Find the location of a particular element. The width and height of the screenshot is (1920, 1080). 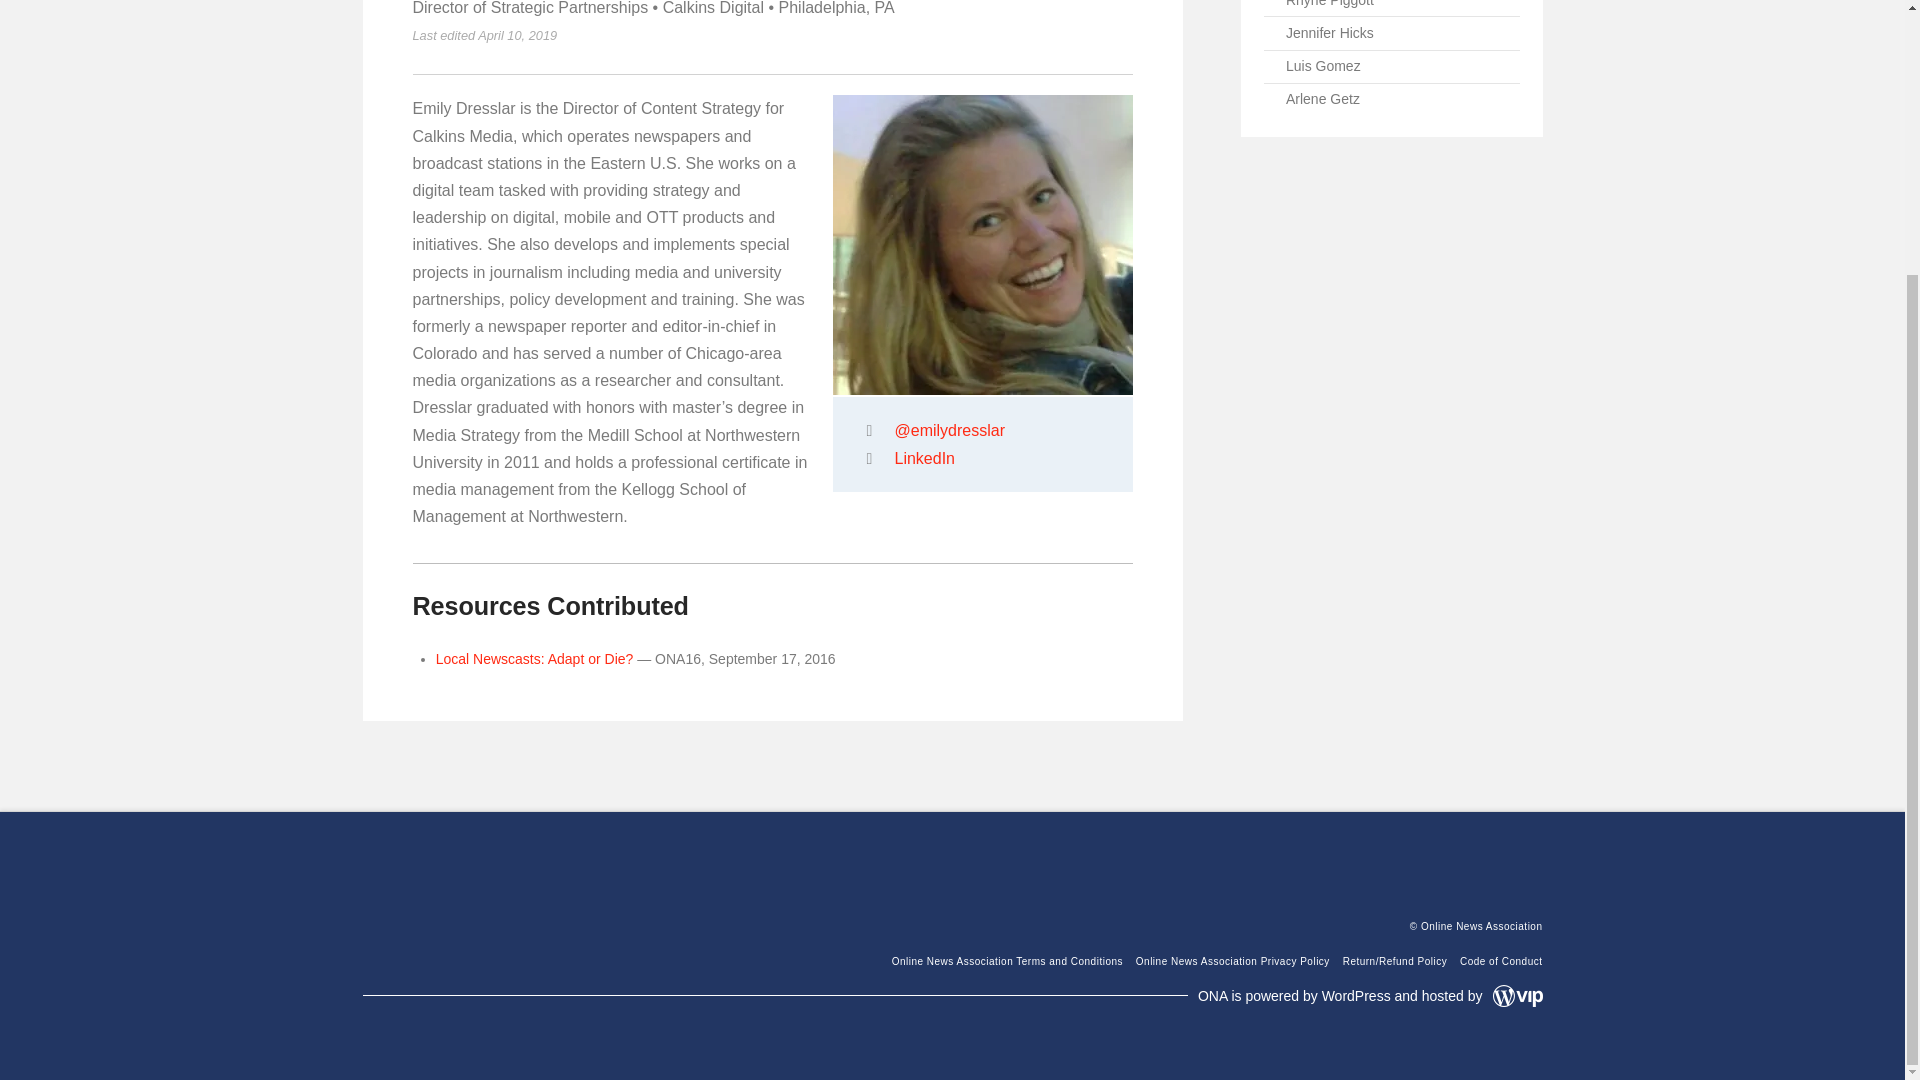

Local Newscasts: Adapt or Die? is located at coordinates (534, 659).